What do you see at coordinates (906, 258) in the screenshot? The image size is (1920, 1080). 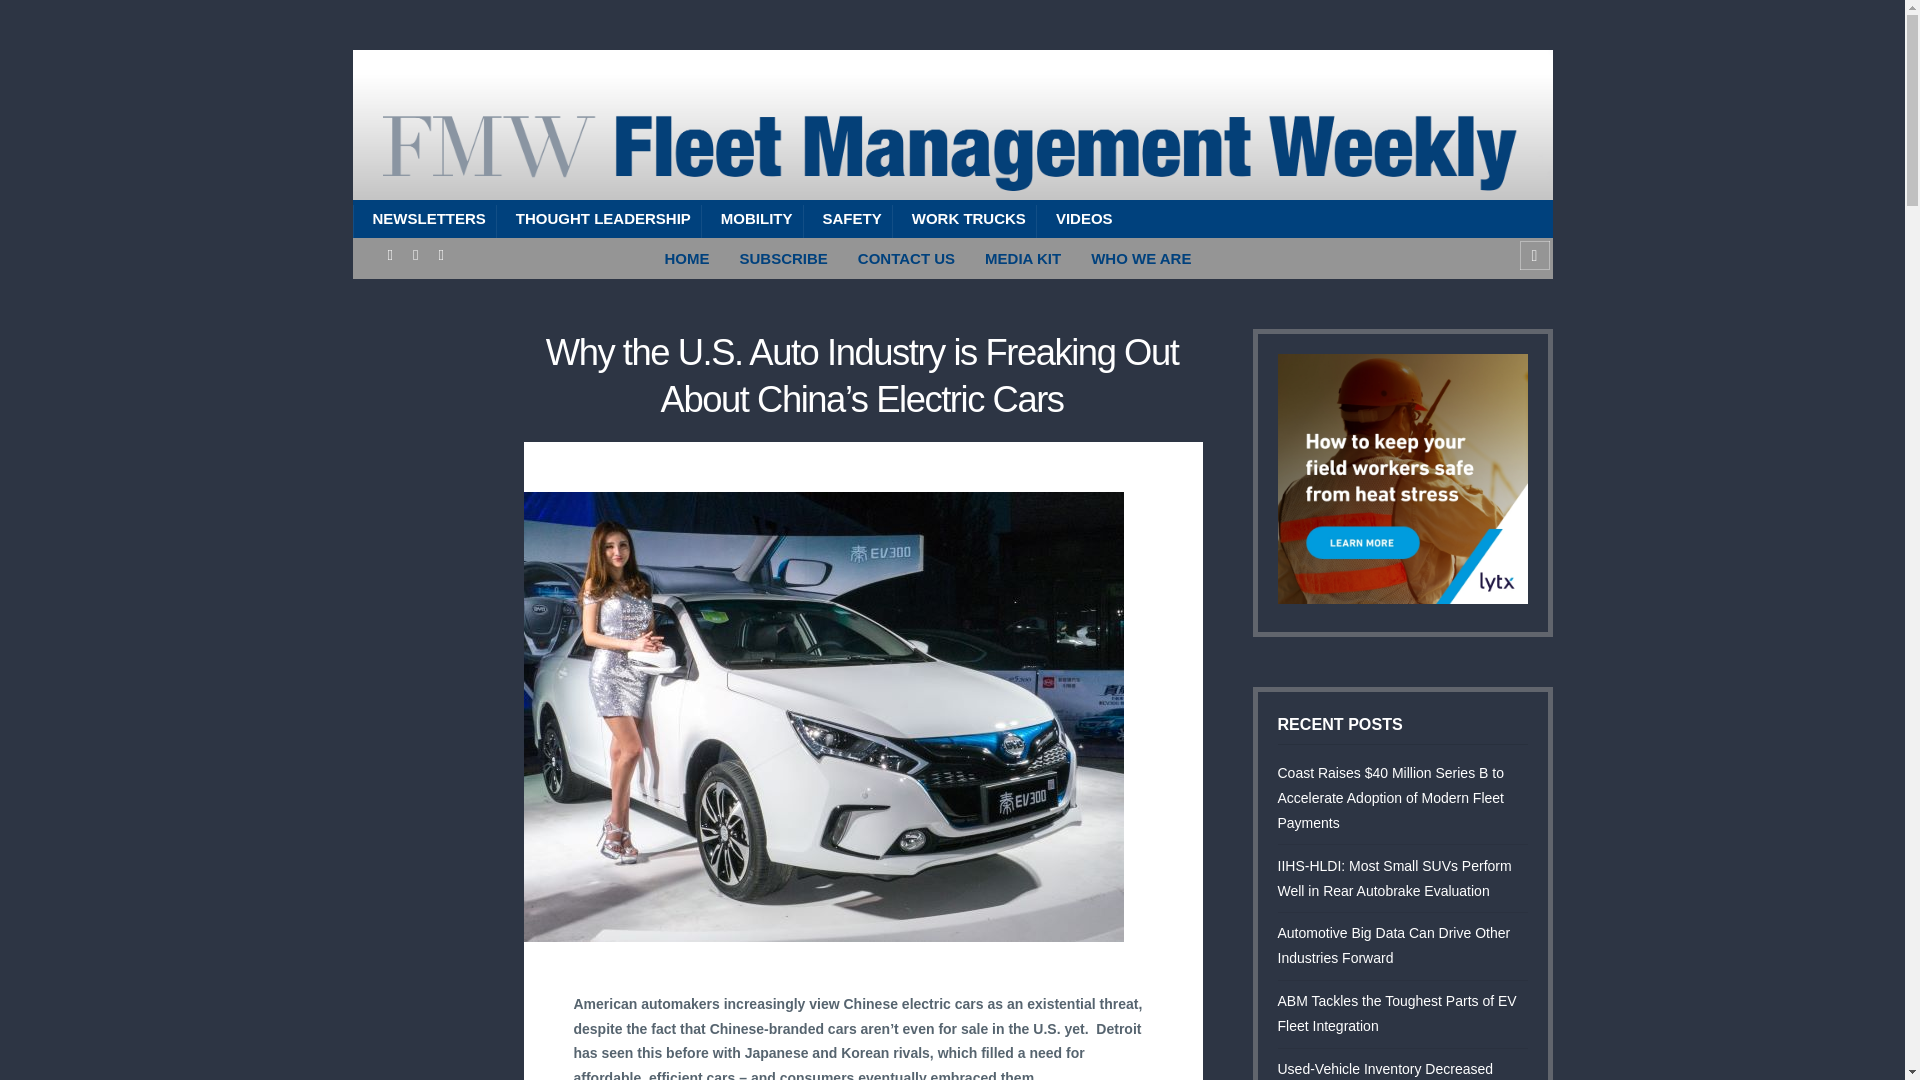 I see `CONTACT US` at bounding box center [906, 258].